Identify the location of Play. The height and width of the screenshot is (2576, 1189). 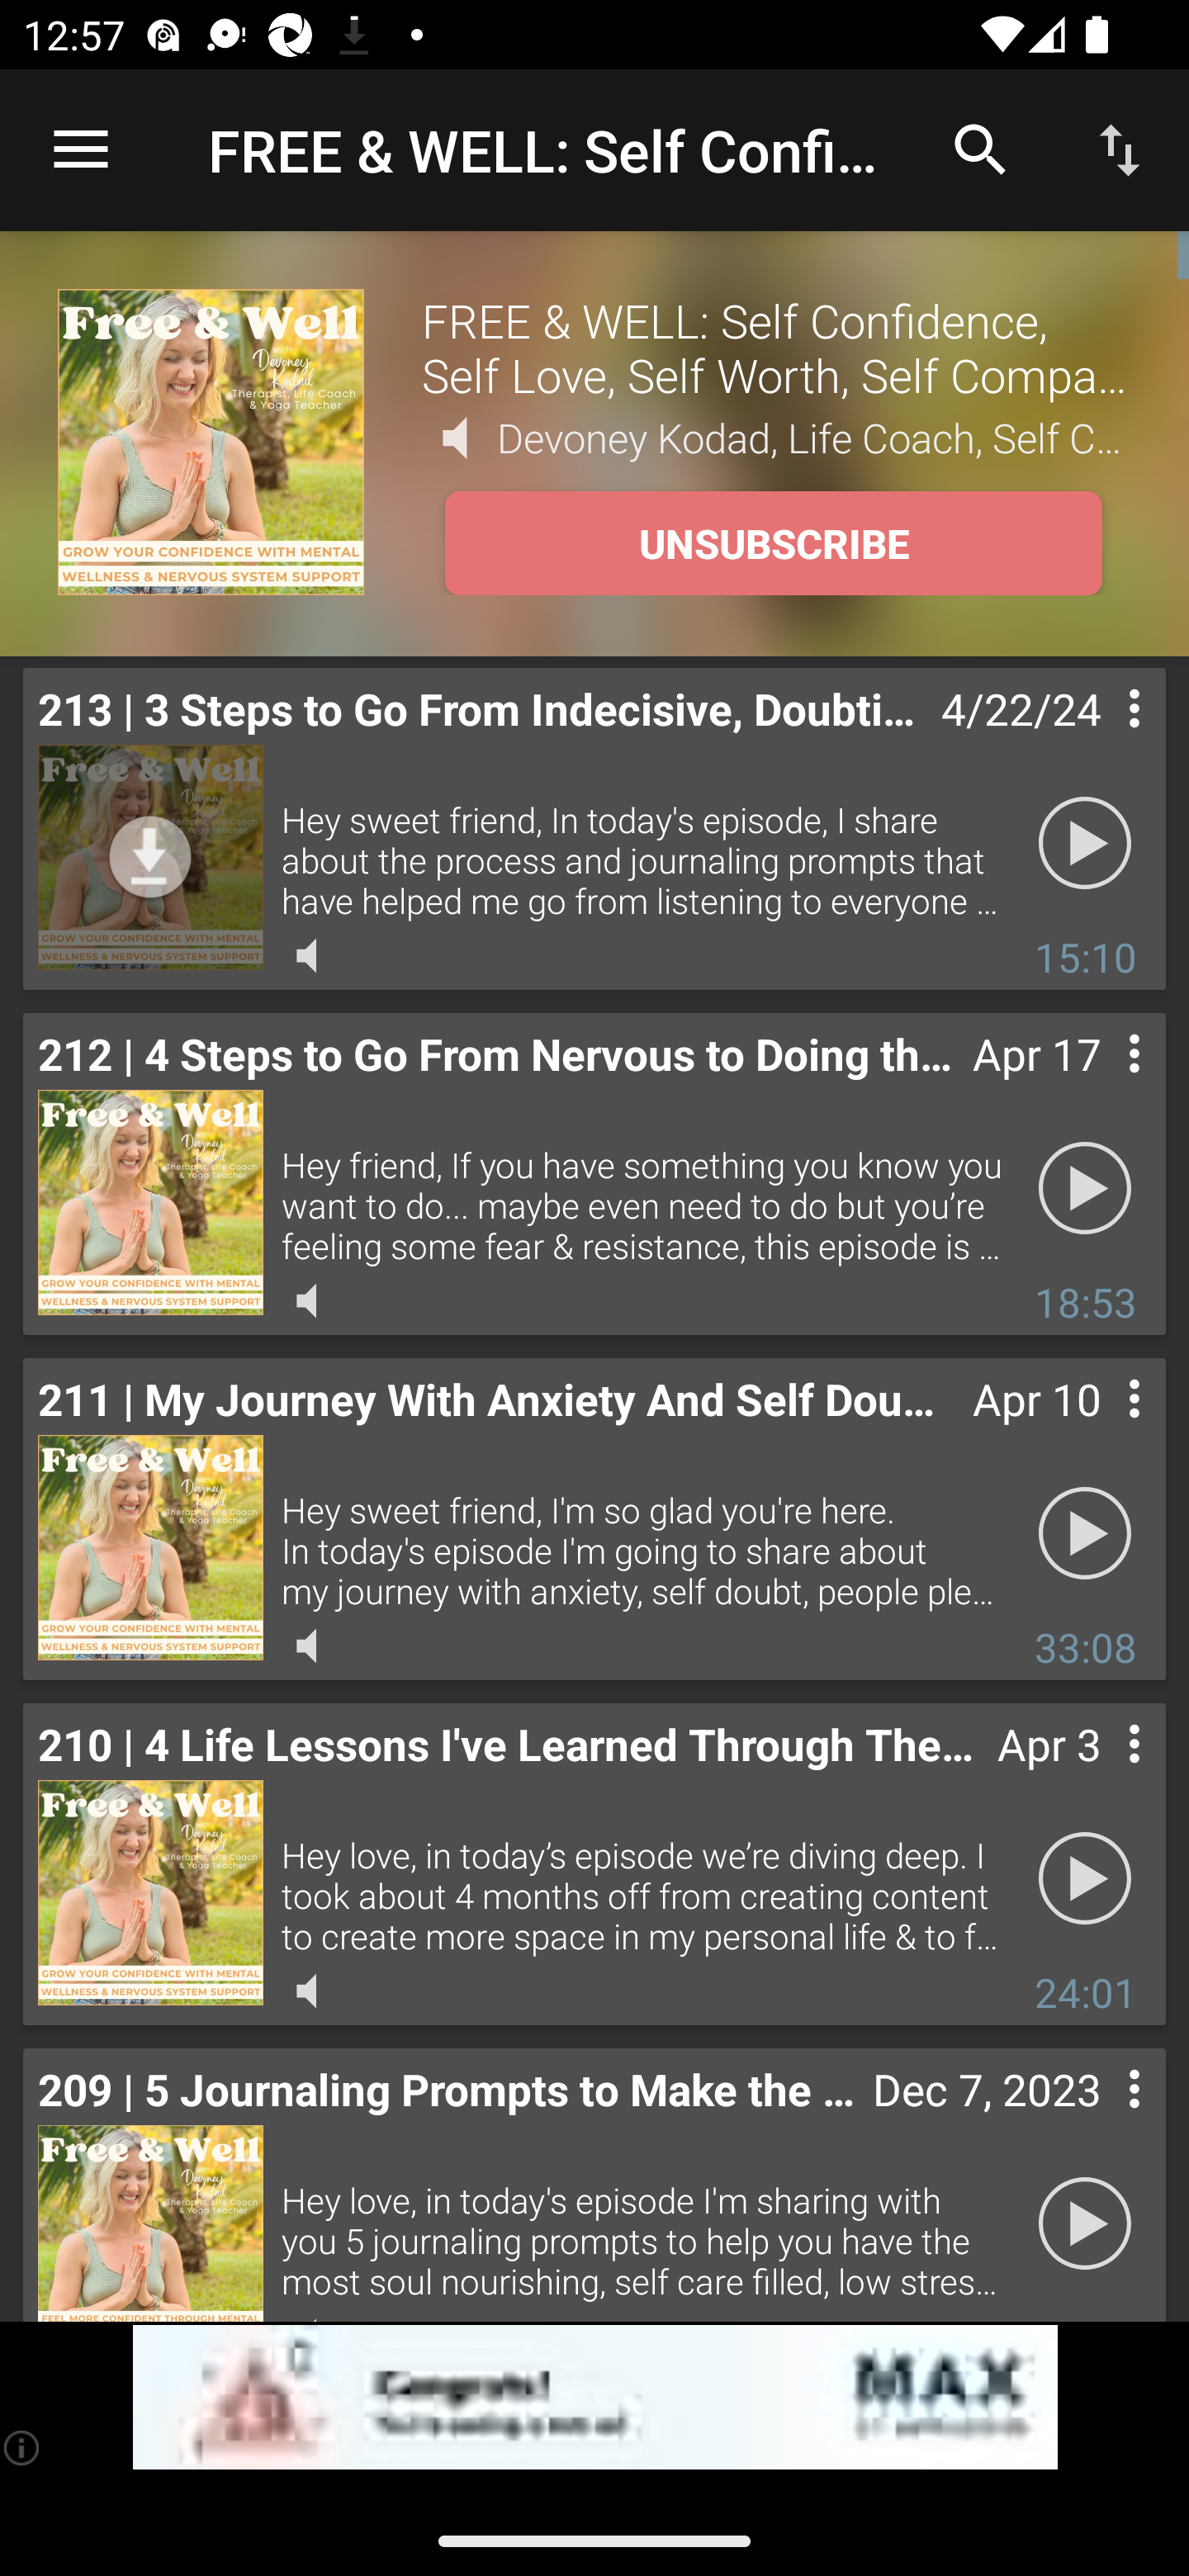
(1085, 1189).